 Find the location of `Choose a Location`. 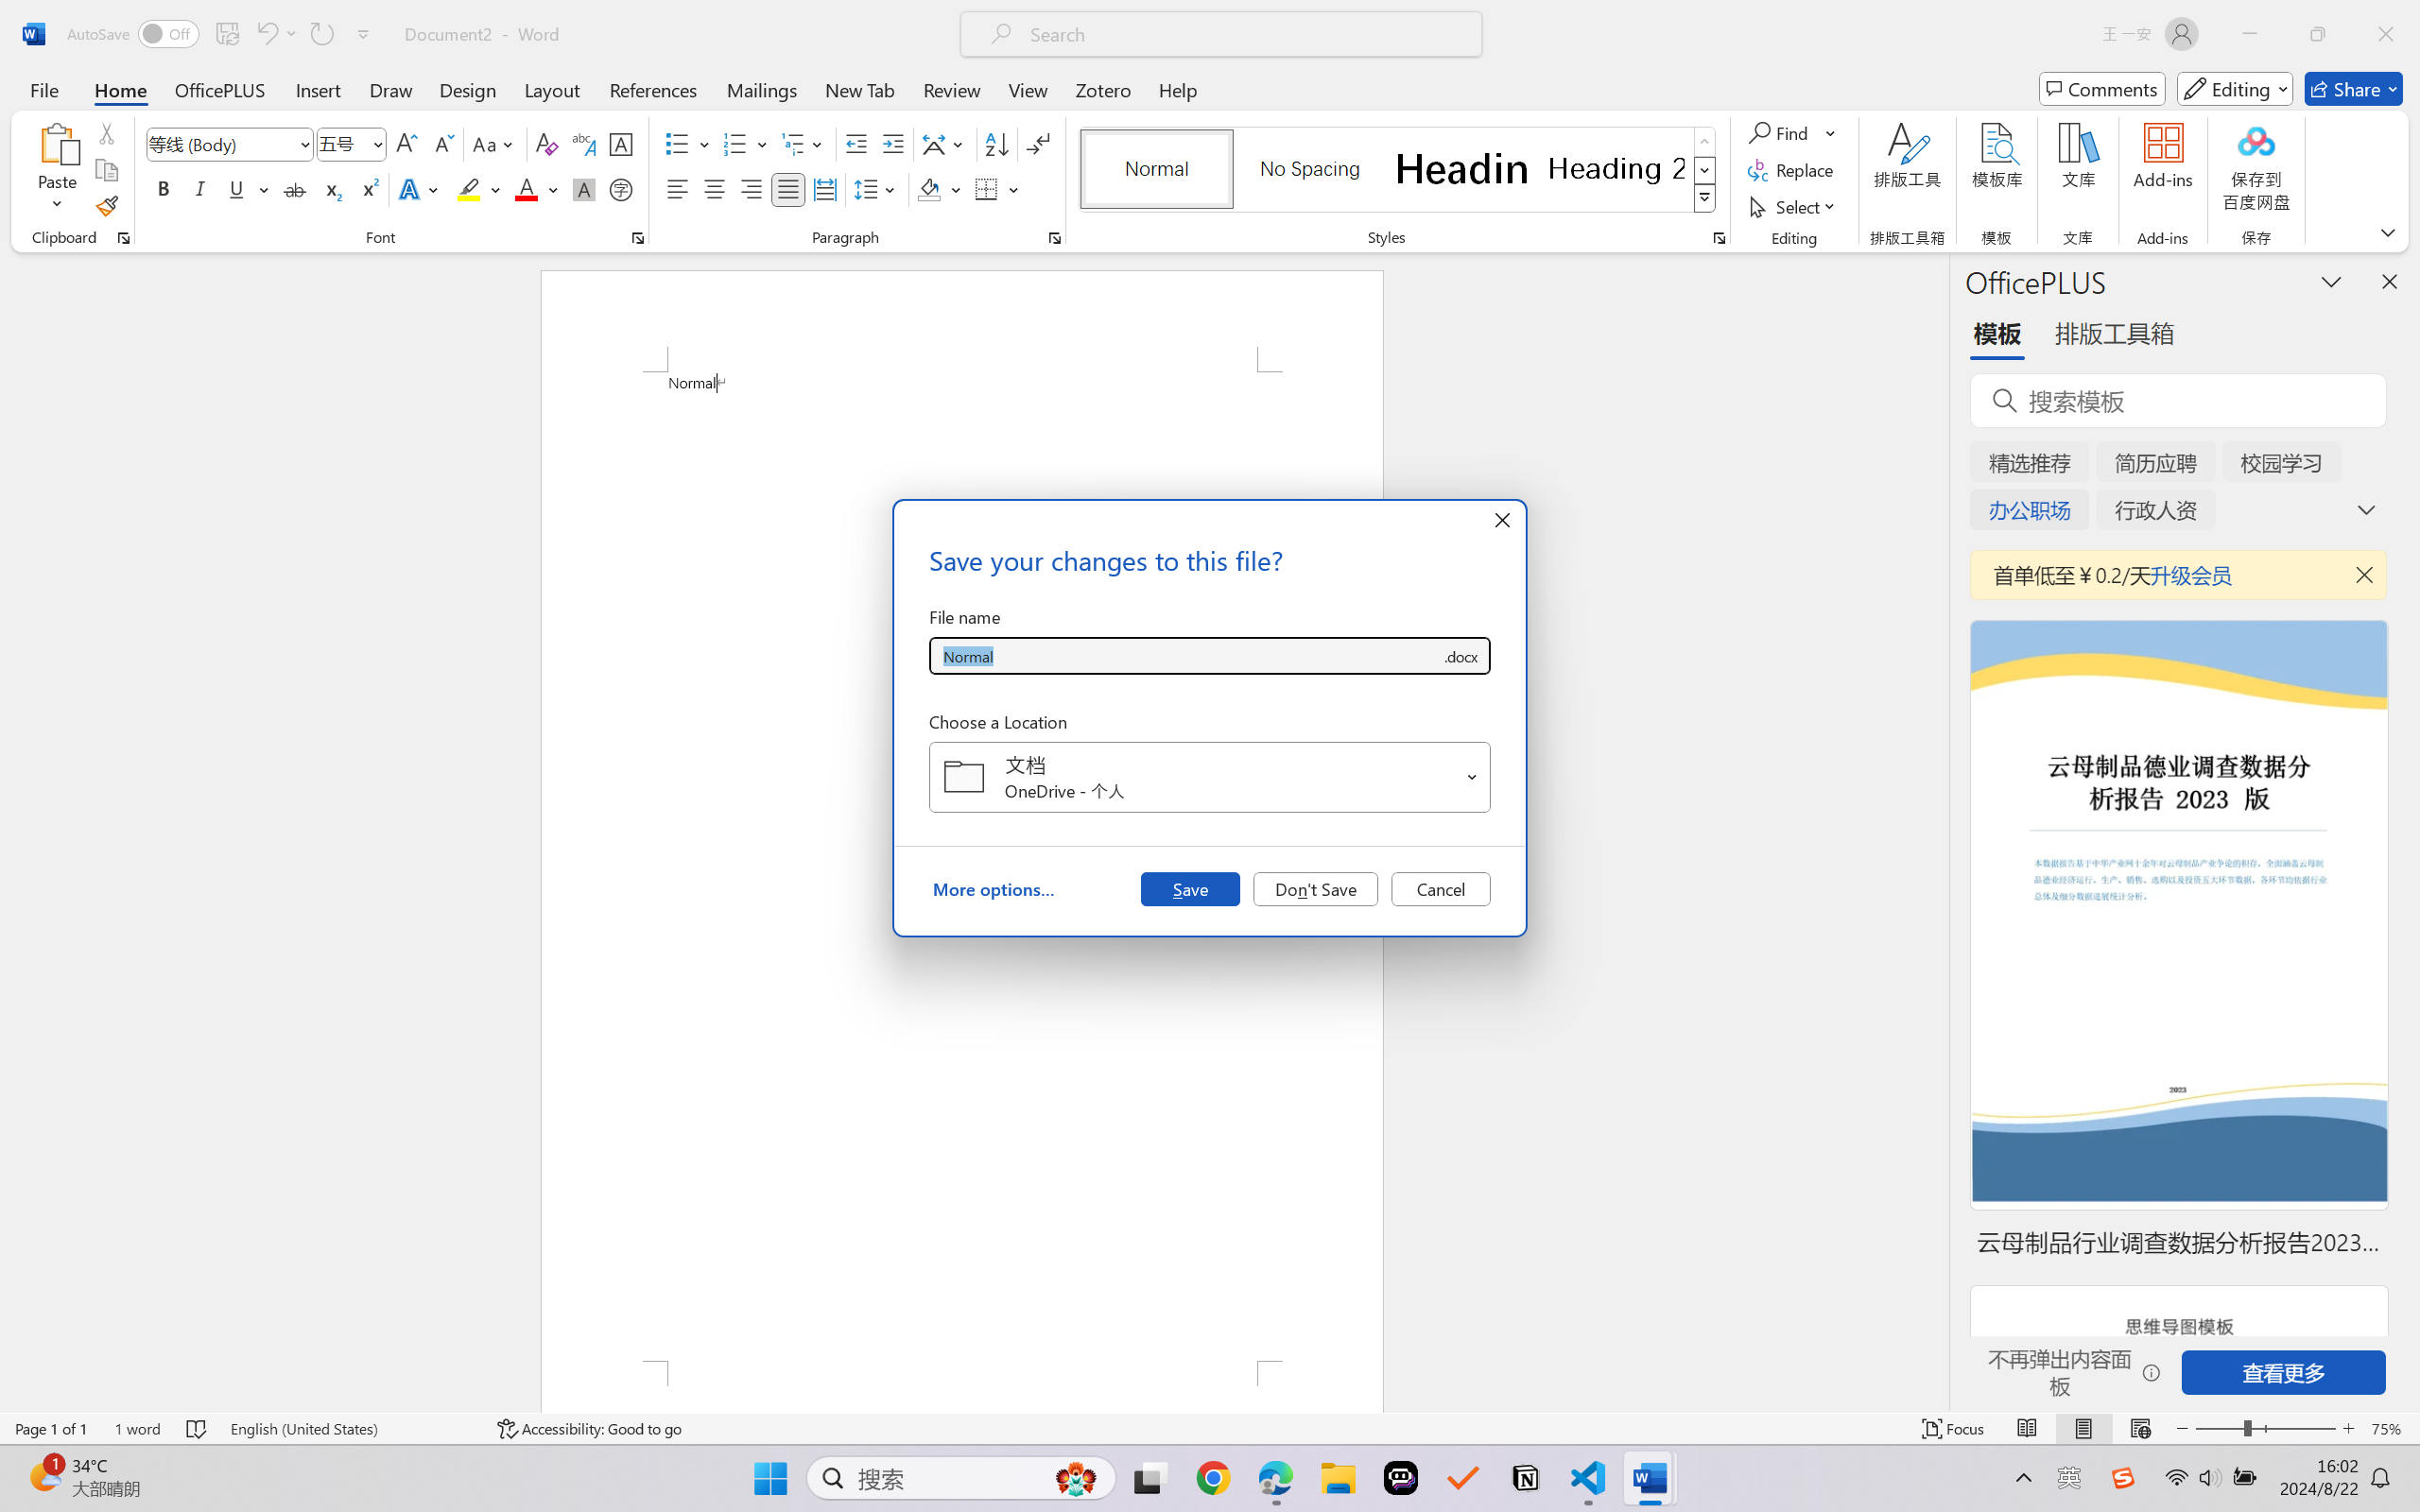

Choose a Location is located at coordinates (1210, 777).